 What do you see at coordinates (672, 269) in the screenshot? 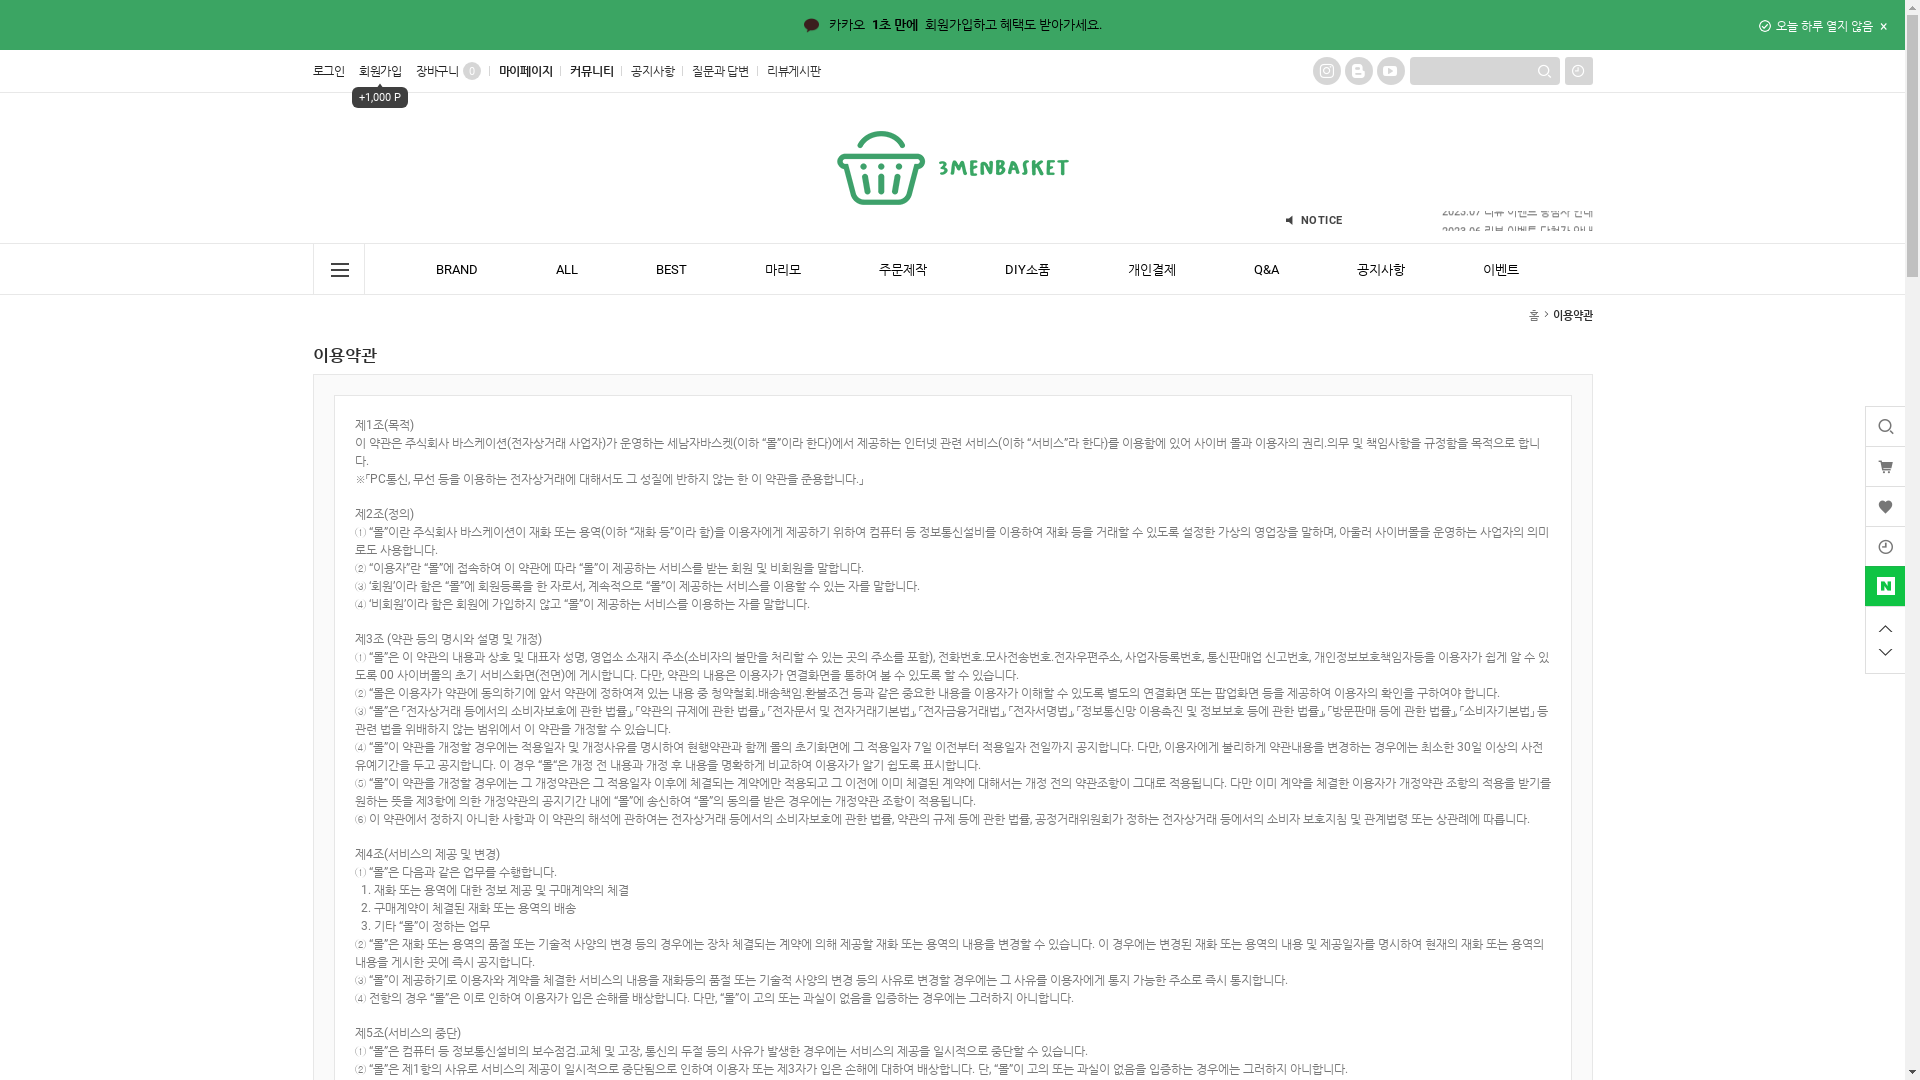
I see `BEST` at bounding box center [672, 269].